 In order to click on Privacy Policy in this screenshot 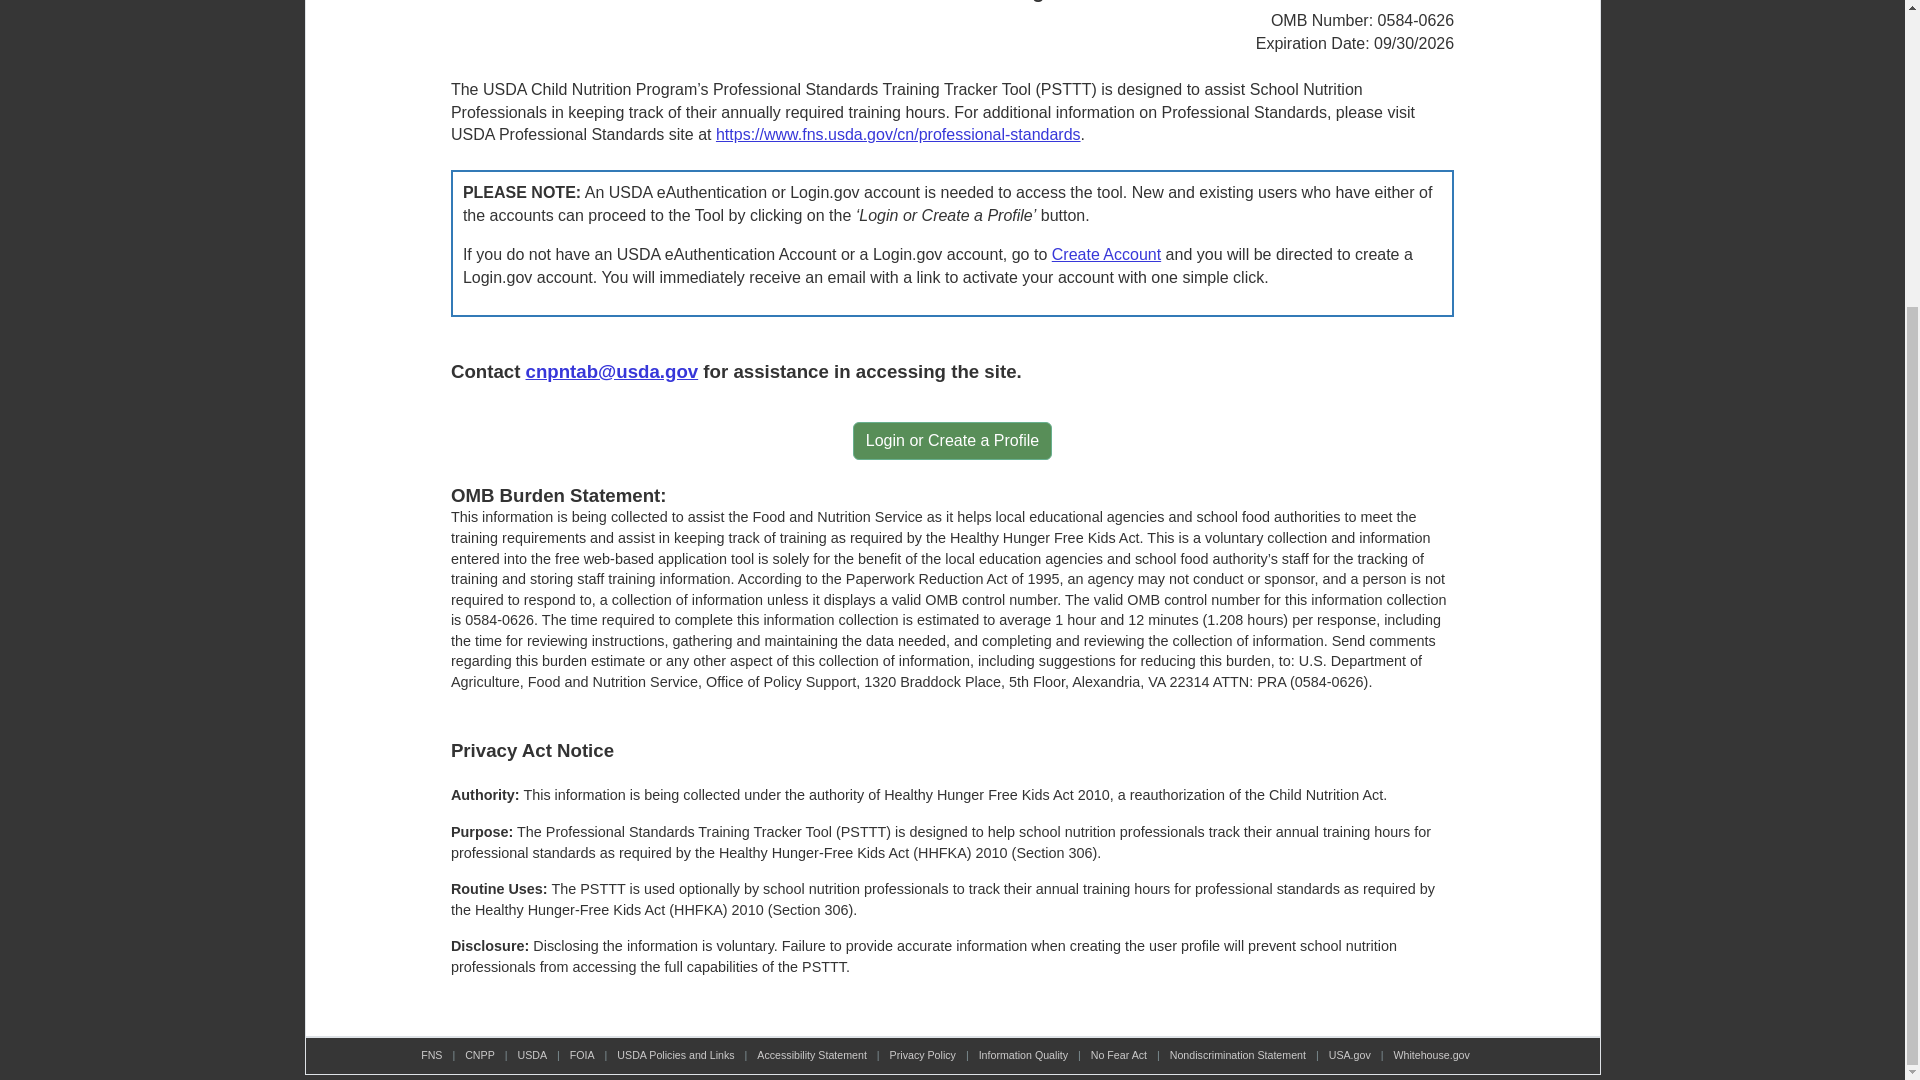, I will do `click(923, 1054)`.